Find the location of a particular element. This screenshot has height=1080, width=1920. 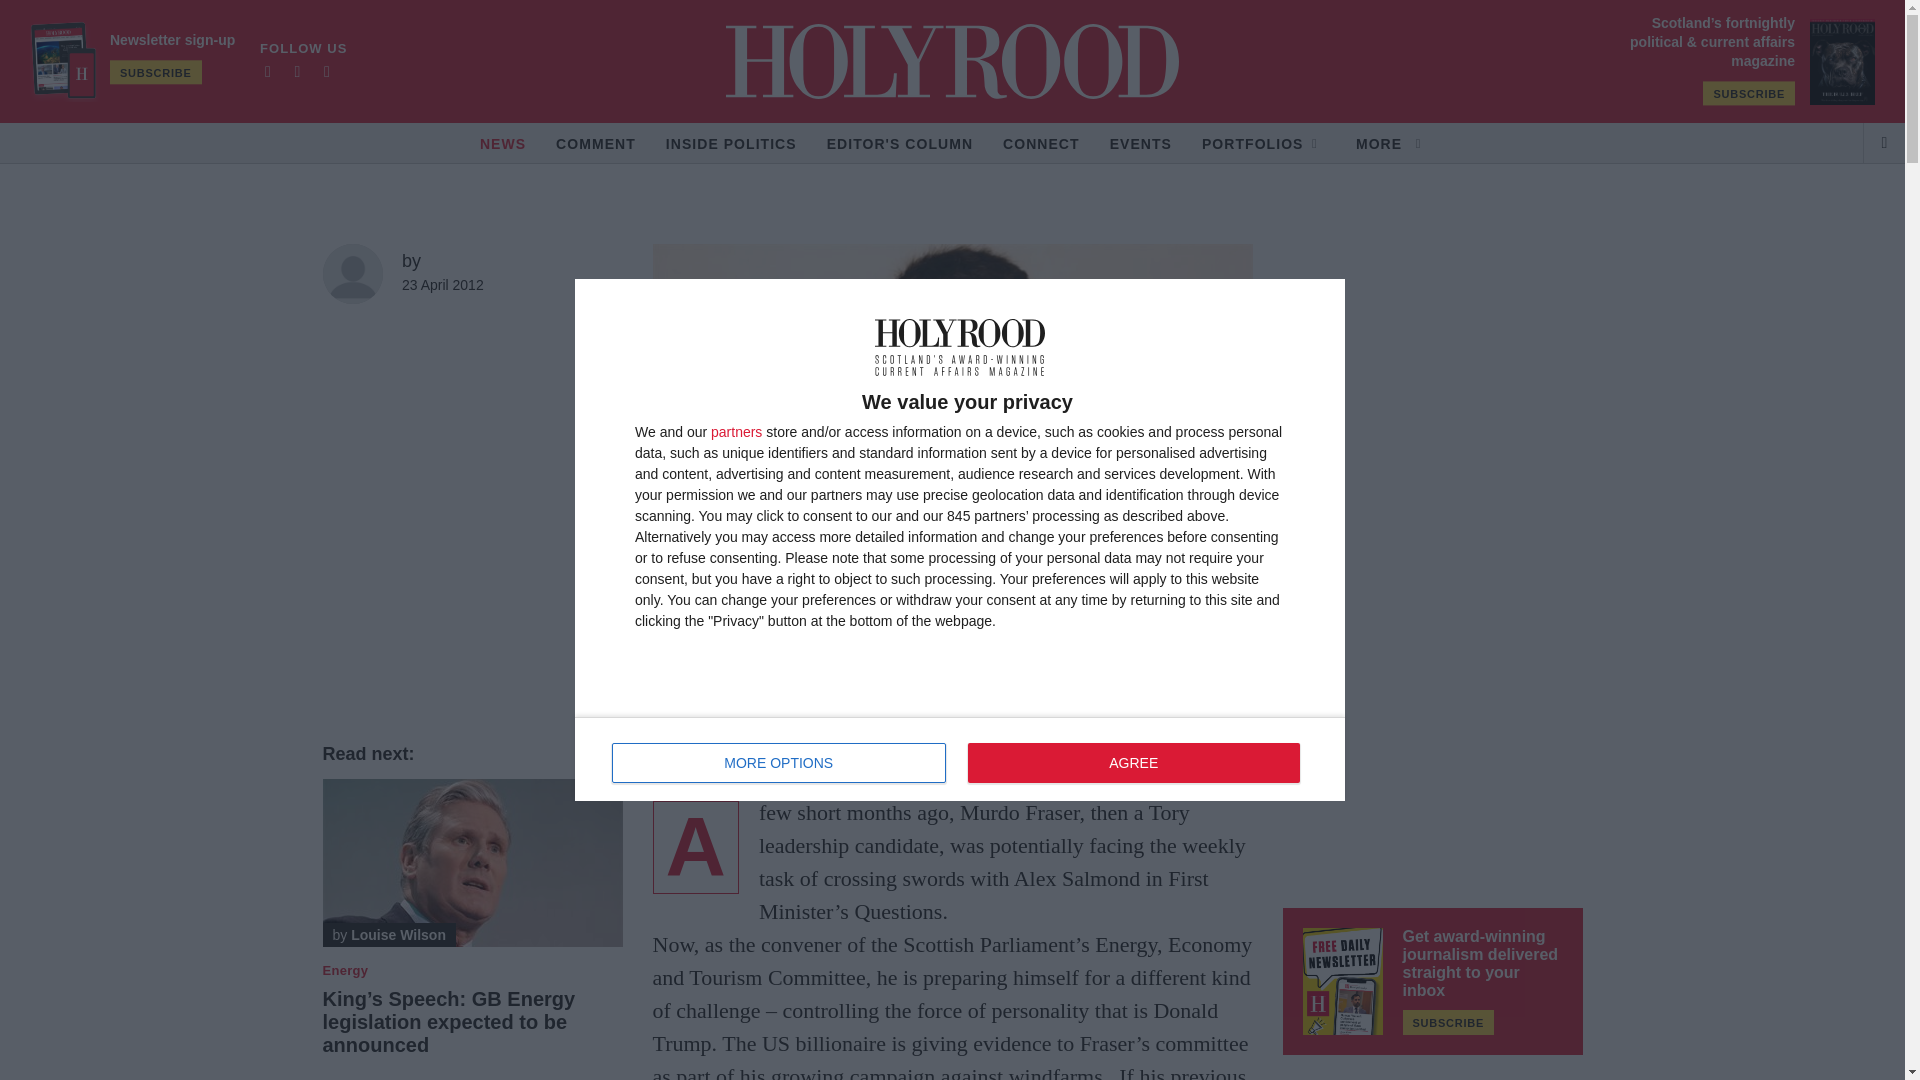

COMMENT is located at coordinates (596, 143).